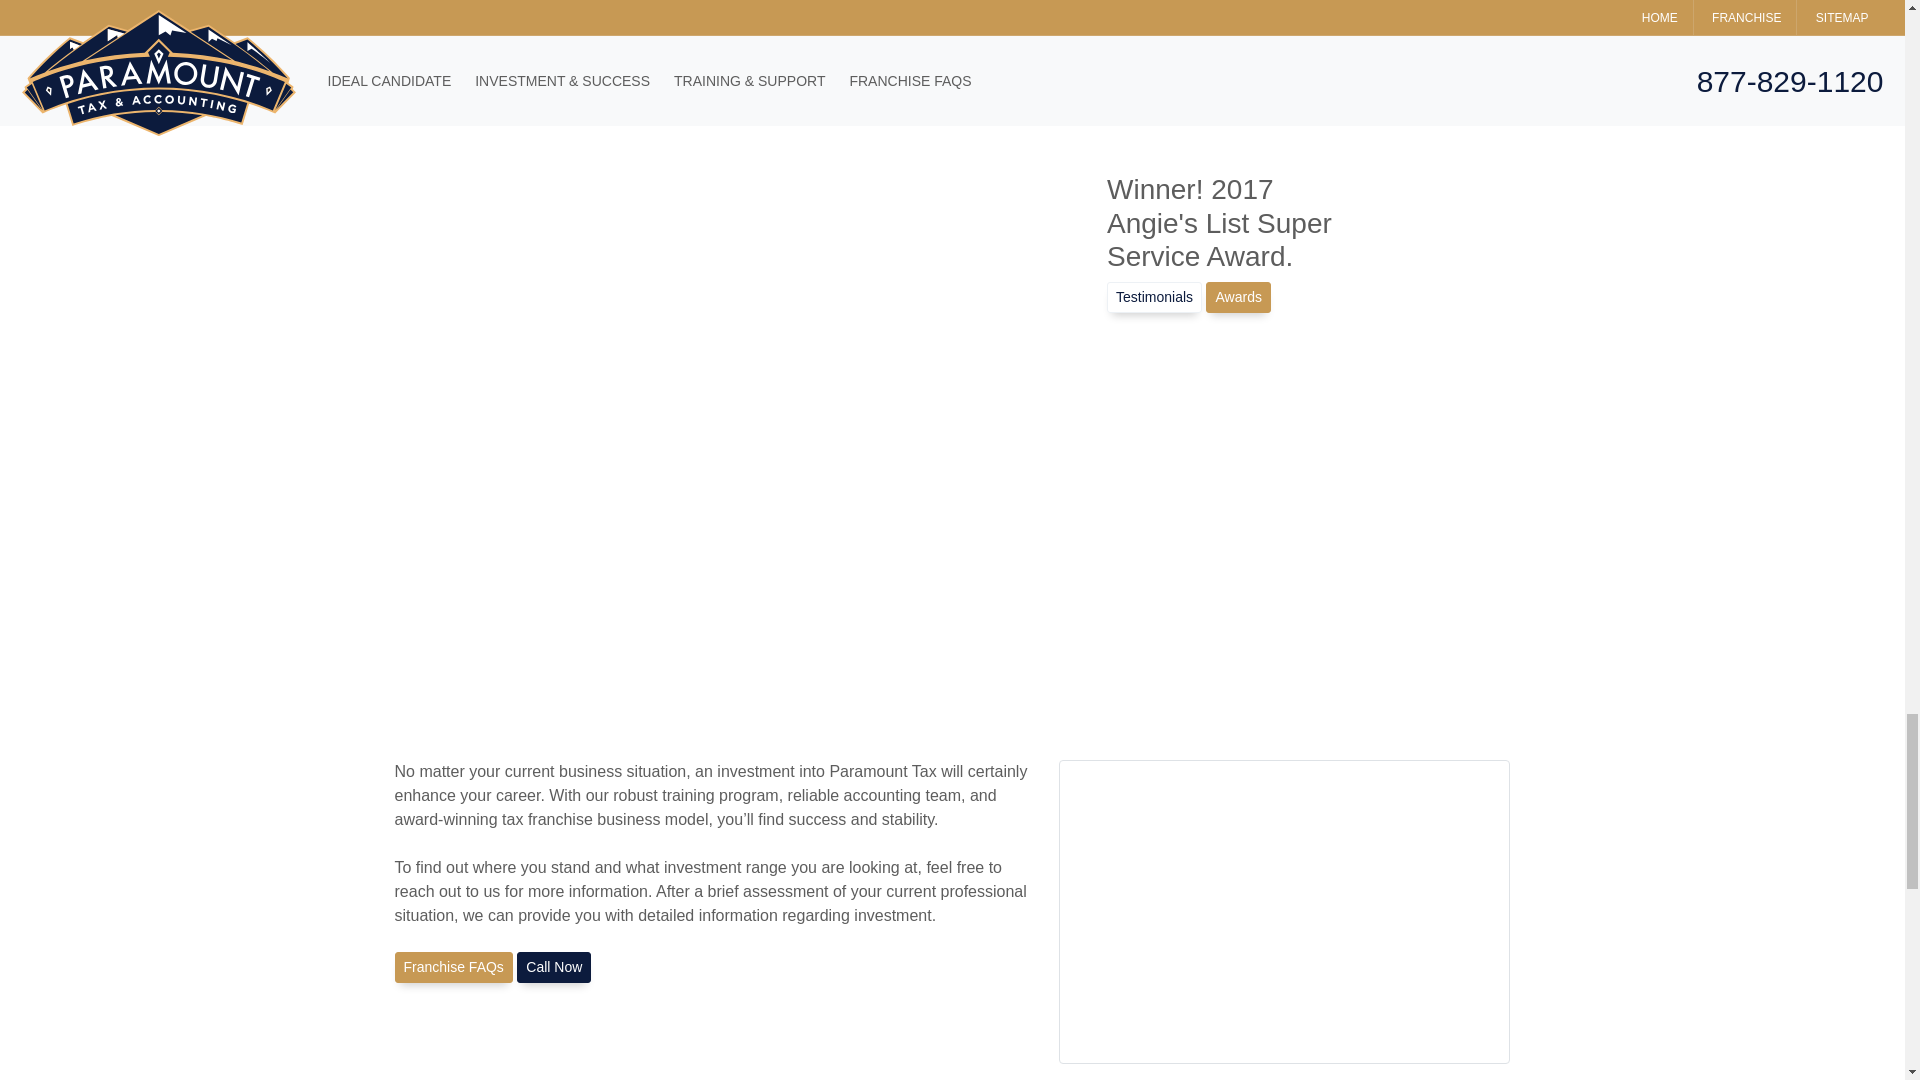 Image resolution: width=1920 pixels, height=1080 pixels. I want to click on Tax Preparation Franchise, so click(452, 966).